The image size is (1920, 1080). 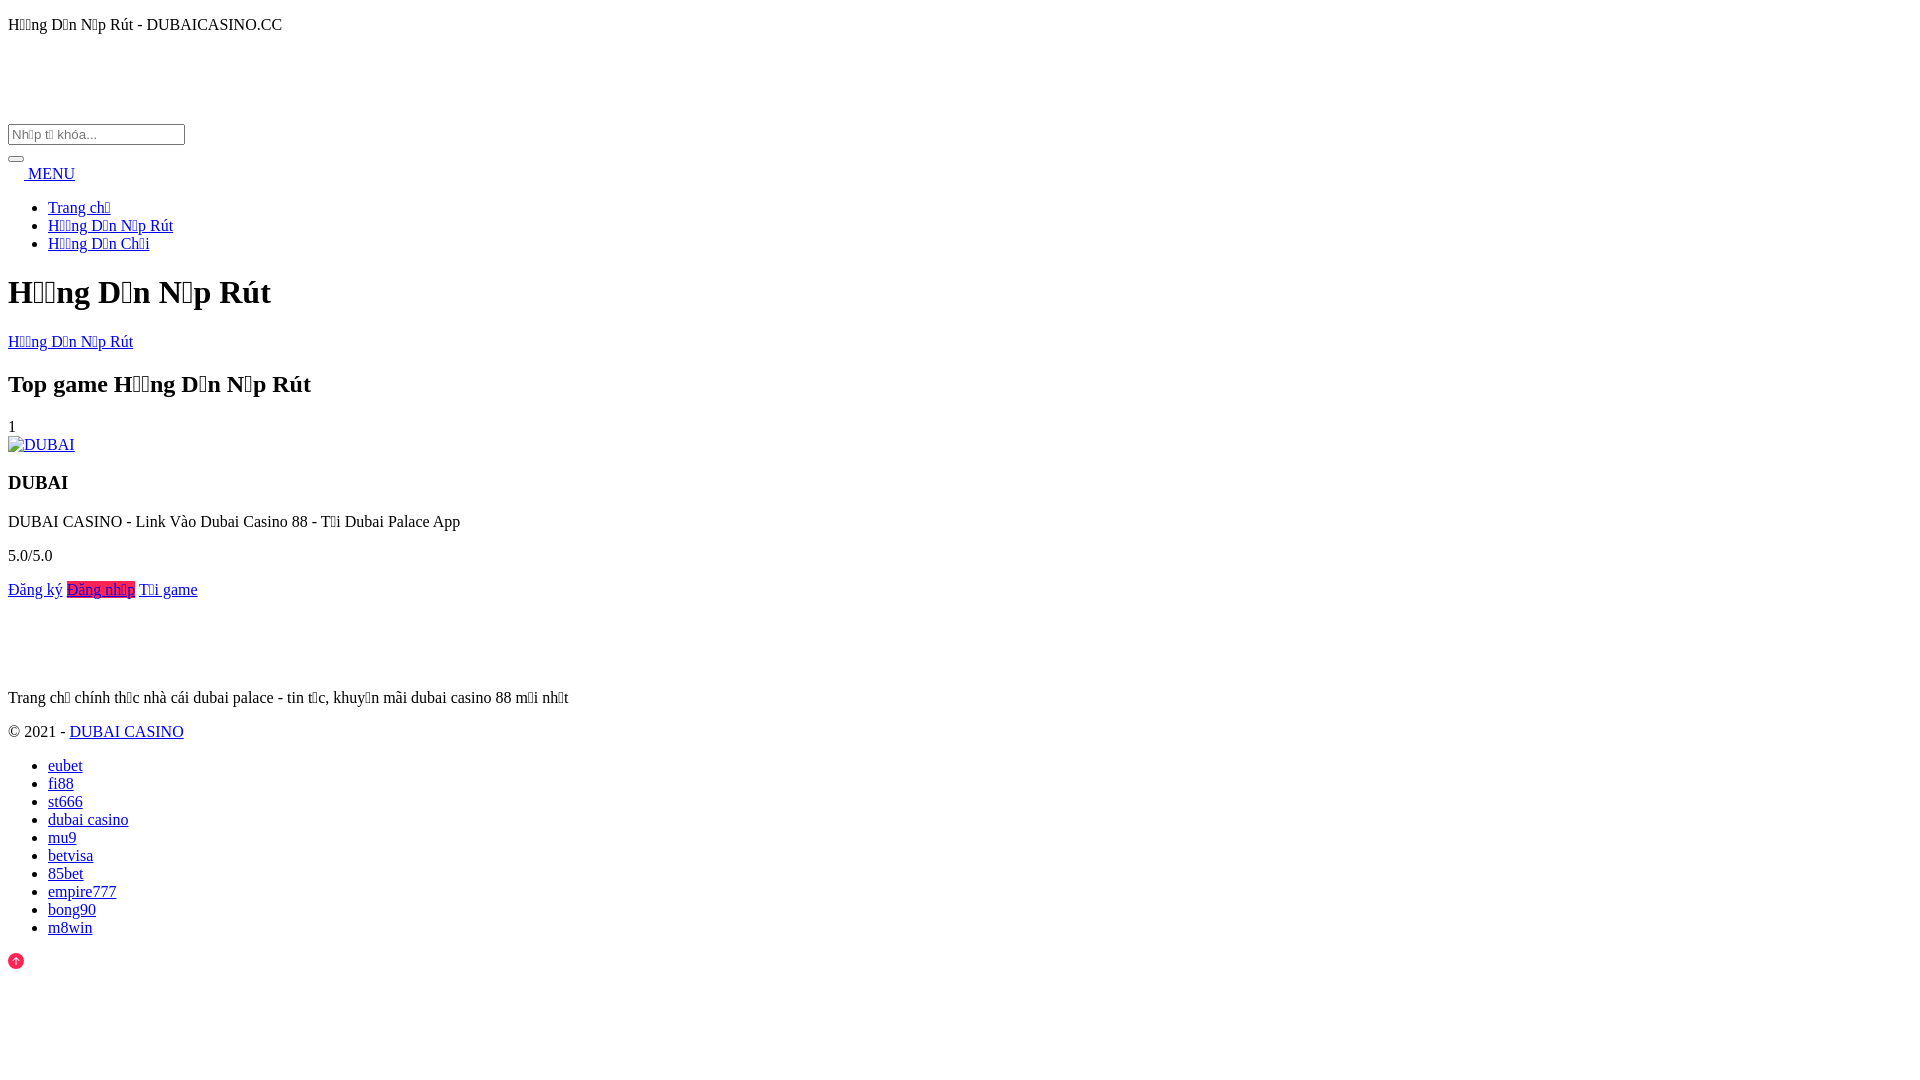 I want to click on st666, so click(x=66, y=802).